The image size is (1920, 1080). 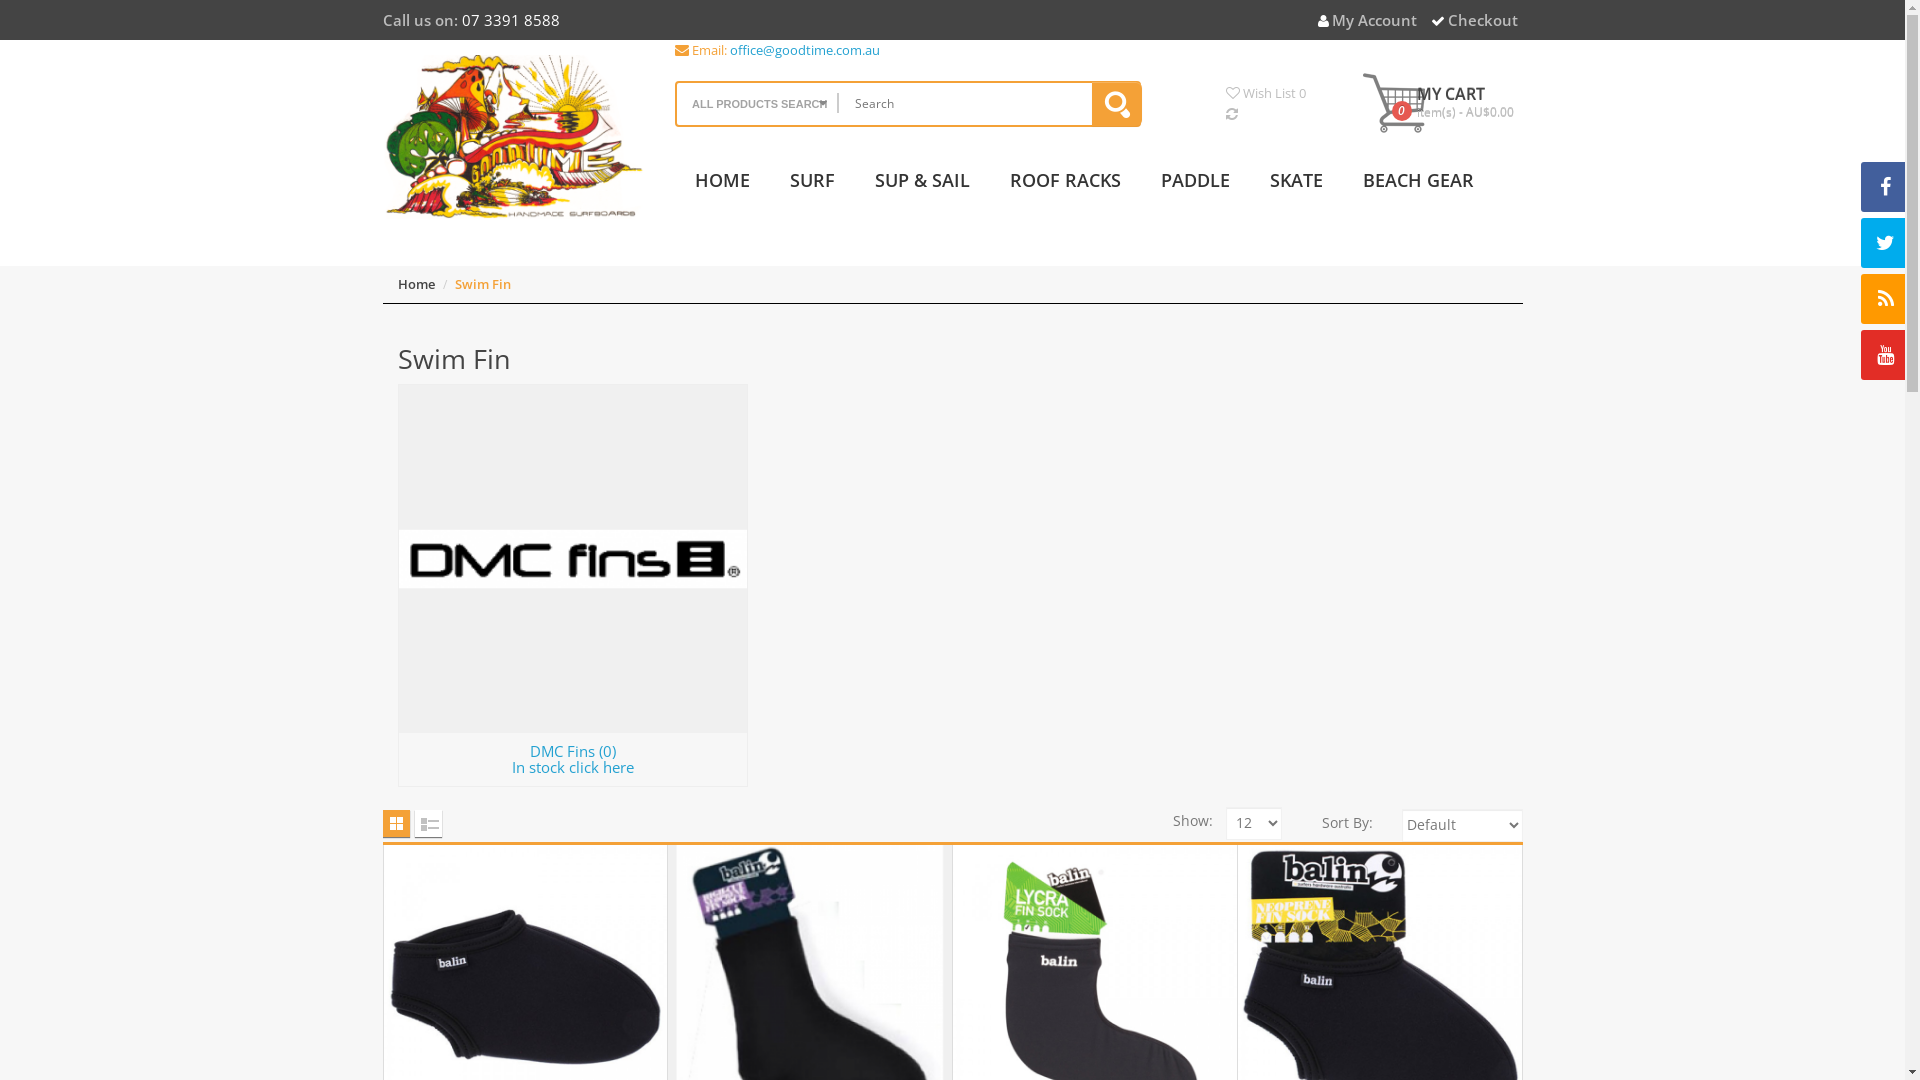 What do you see at coordinates (722, 189) in the screenshot?
I see `HOME` at bounding box center [722, 189].